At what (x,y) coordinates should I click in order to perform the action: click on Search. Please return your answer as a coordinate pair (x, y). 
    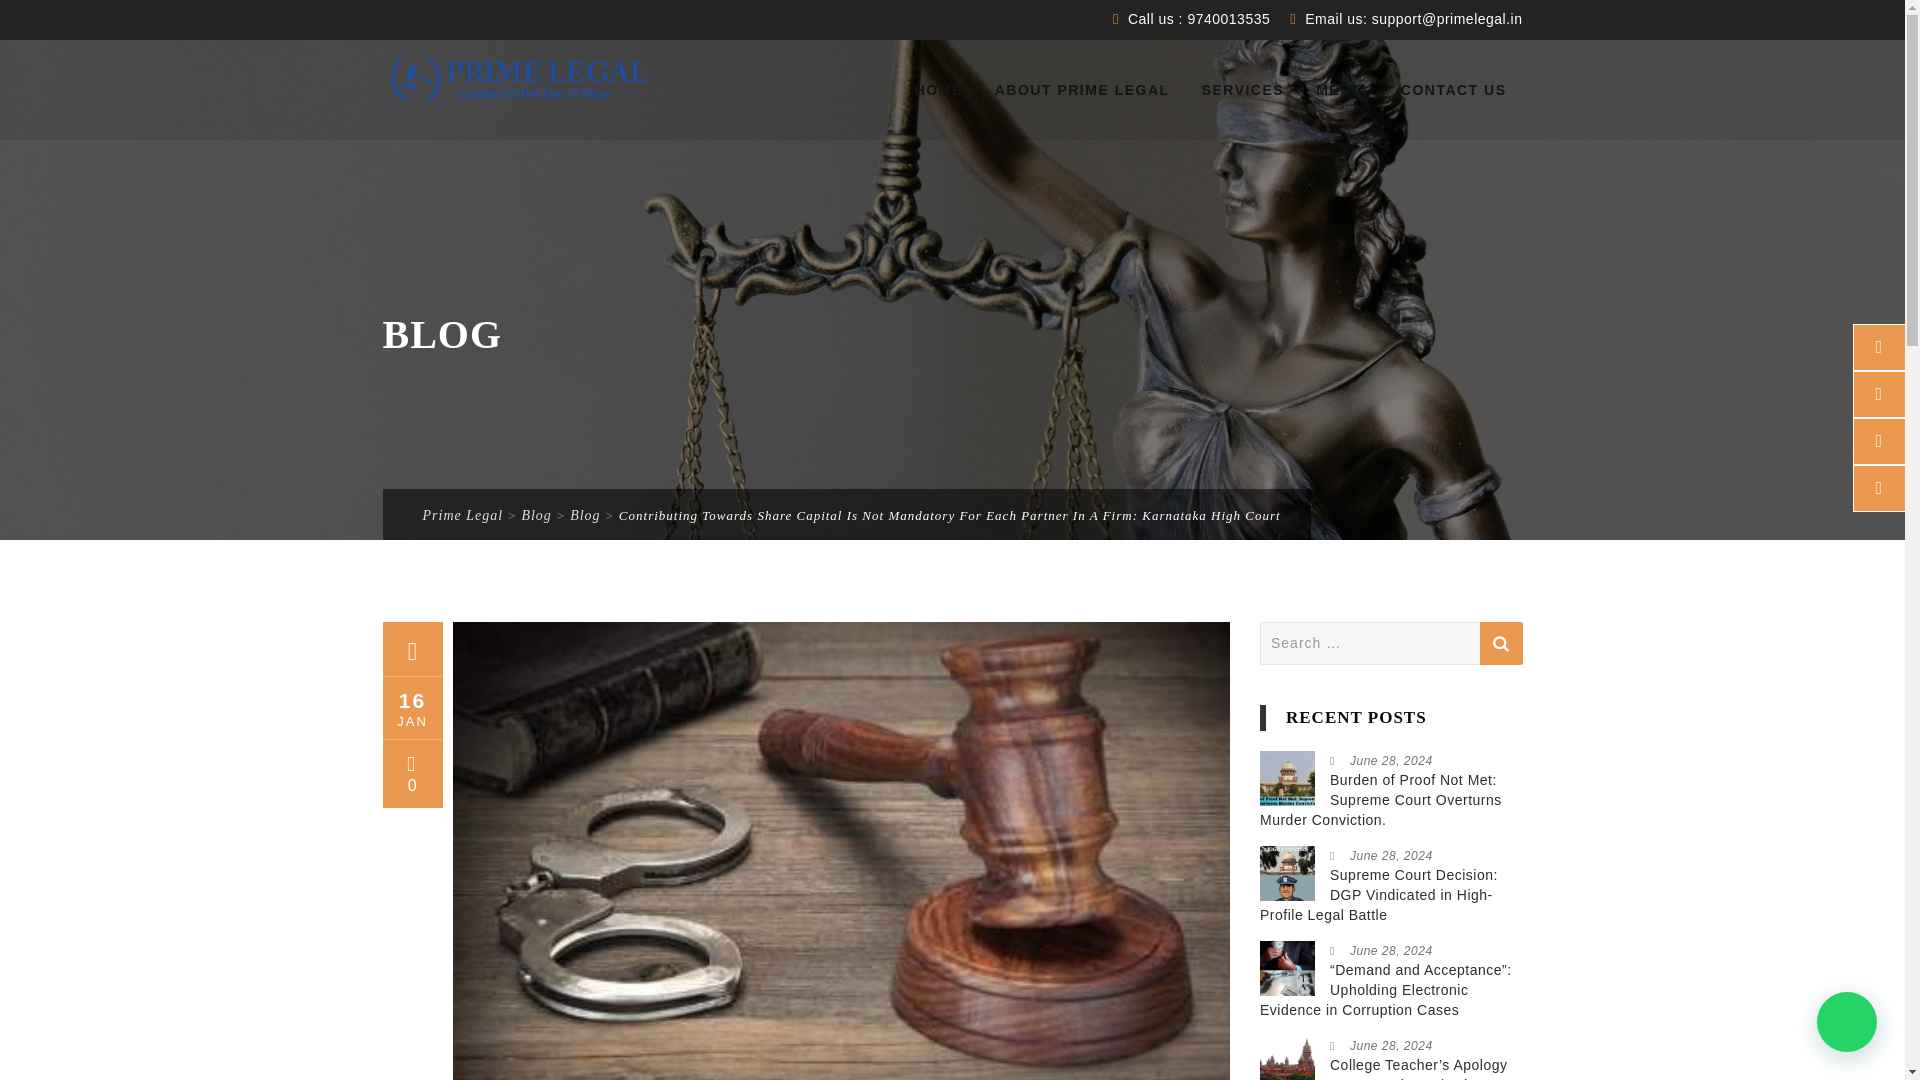
    Looking at the image, I should click on (1501, 644).